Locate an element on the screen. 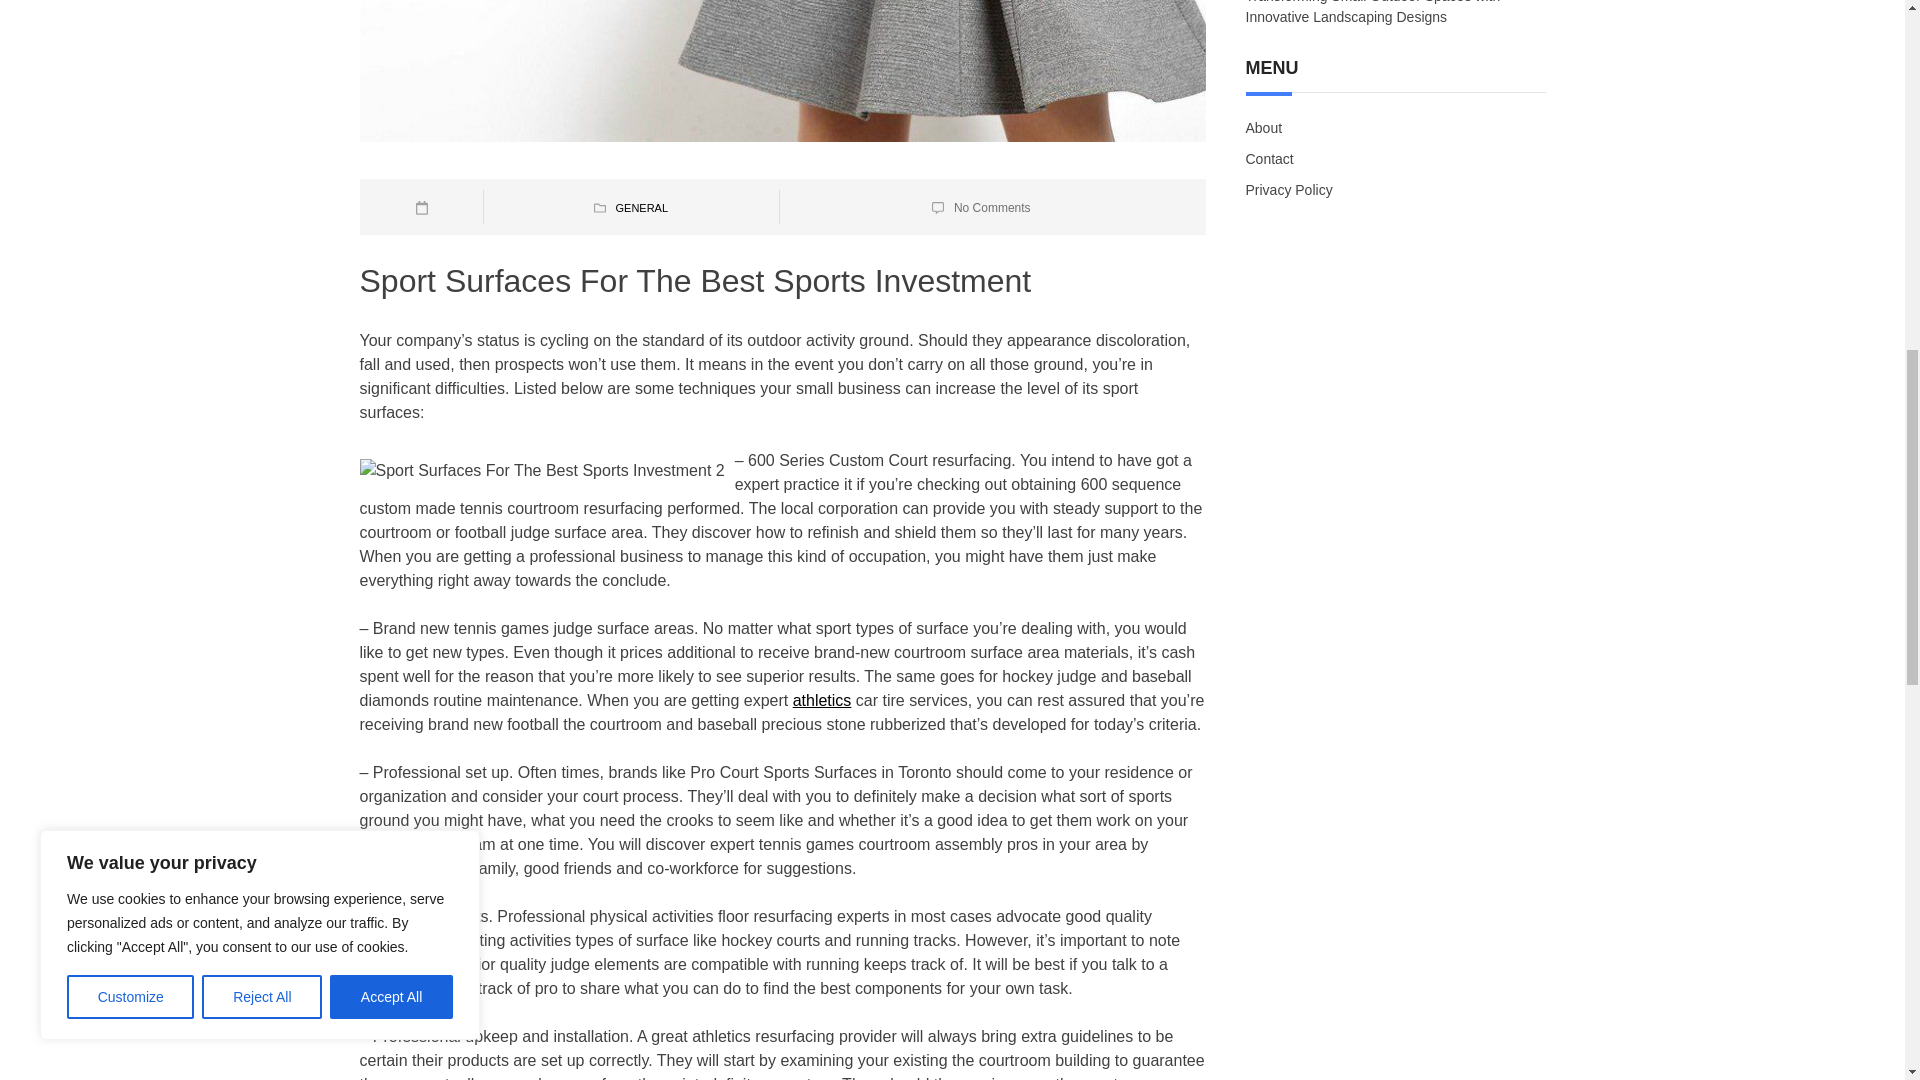 This screenshot has width=1920, height=1080. athletics is located at coordinates (822, 700).